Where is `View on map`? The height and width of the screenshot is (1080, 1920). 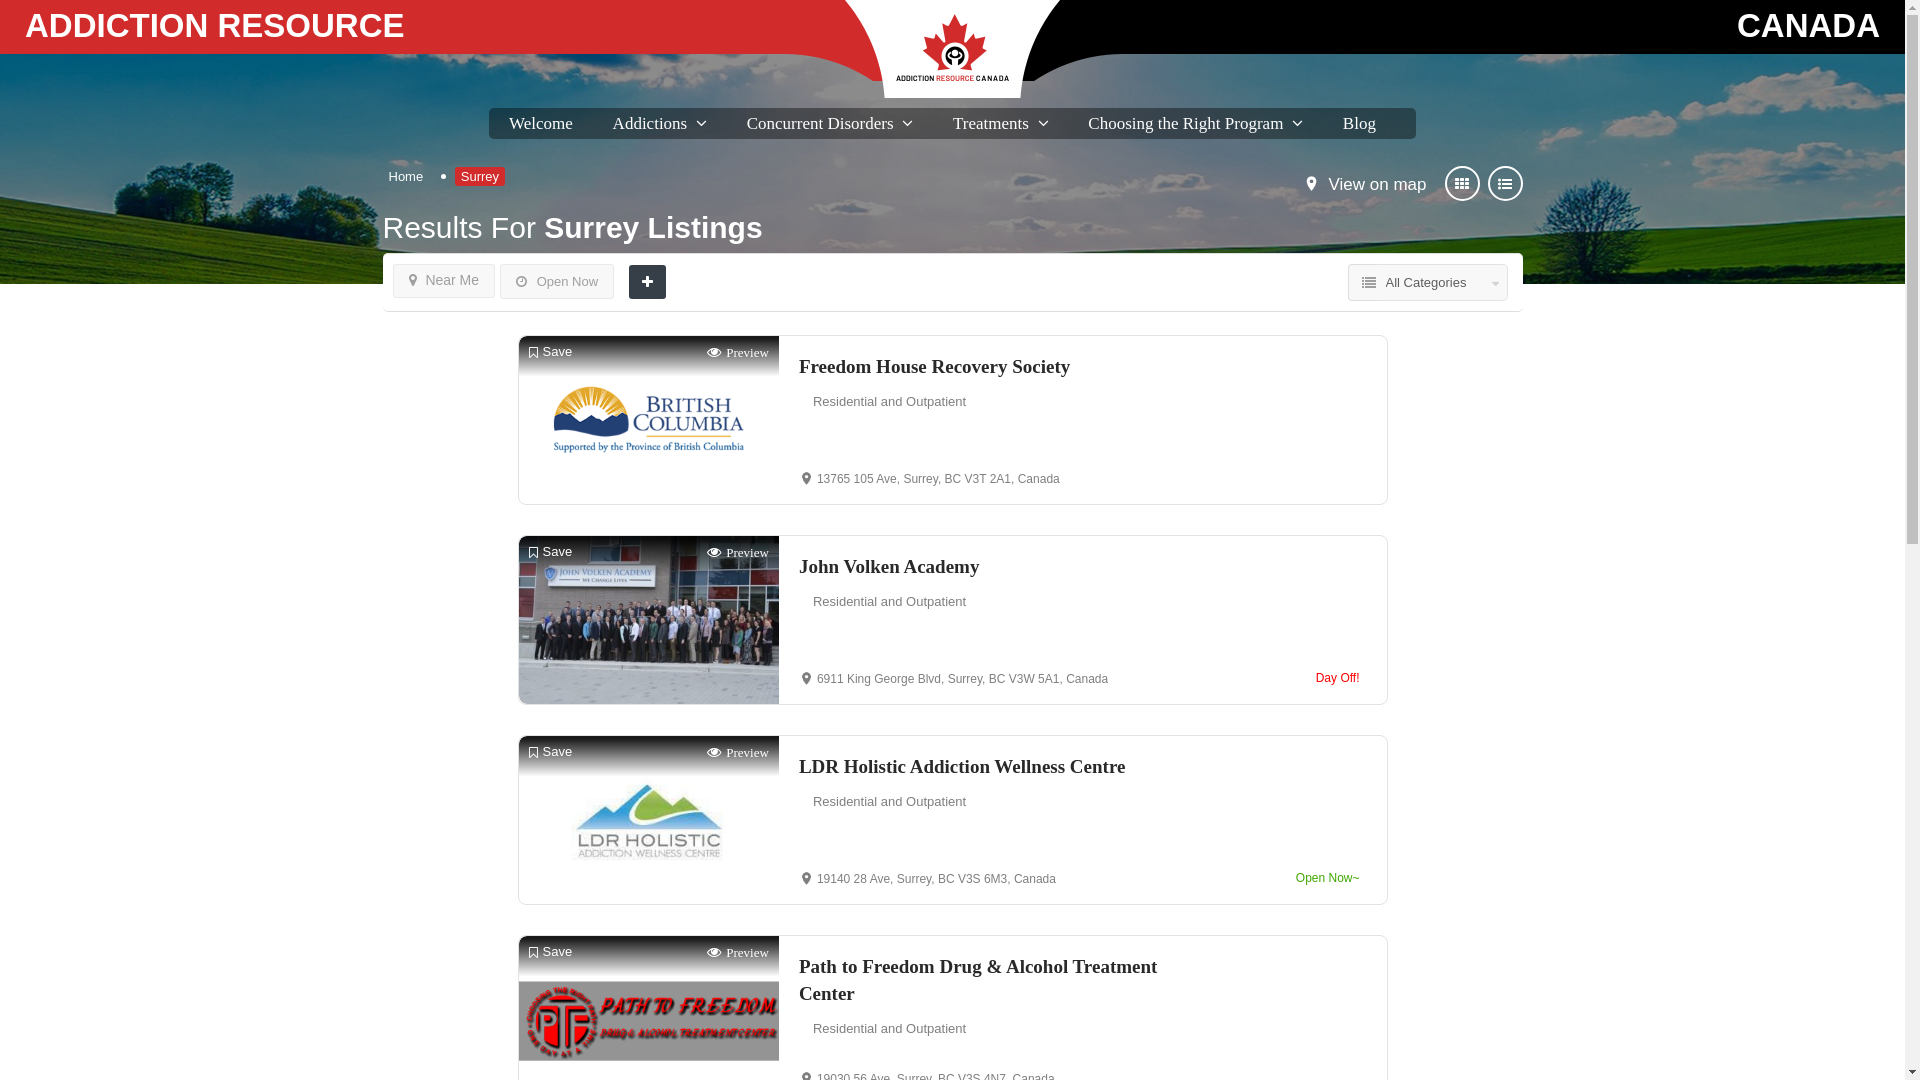
View on map is located at coordinates (1378, 185).